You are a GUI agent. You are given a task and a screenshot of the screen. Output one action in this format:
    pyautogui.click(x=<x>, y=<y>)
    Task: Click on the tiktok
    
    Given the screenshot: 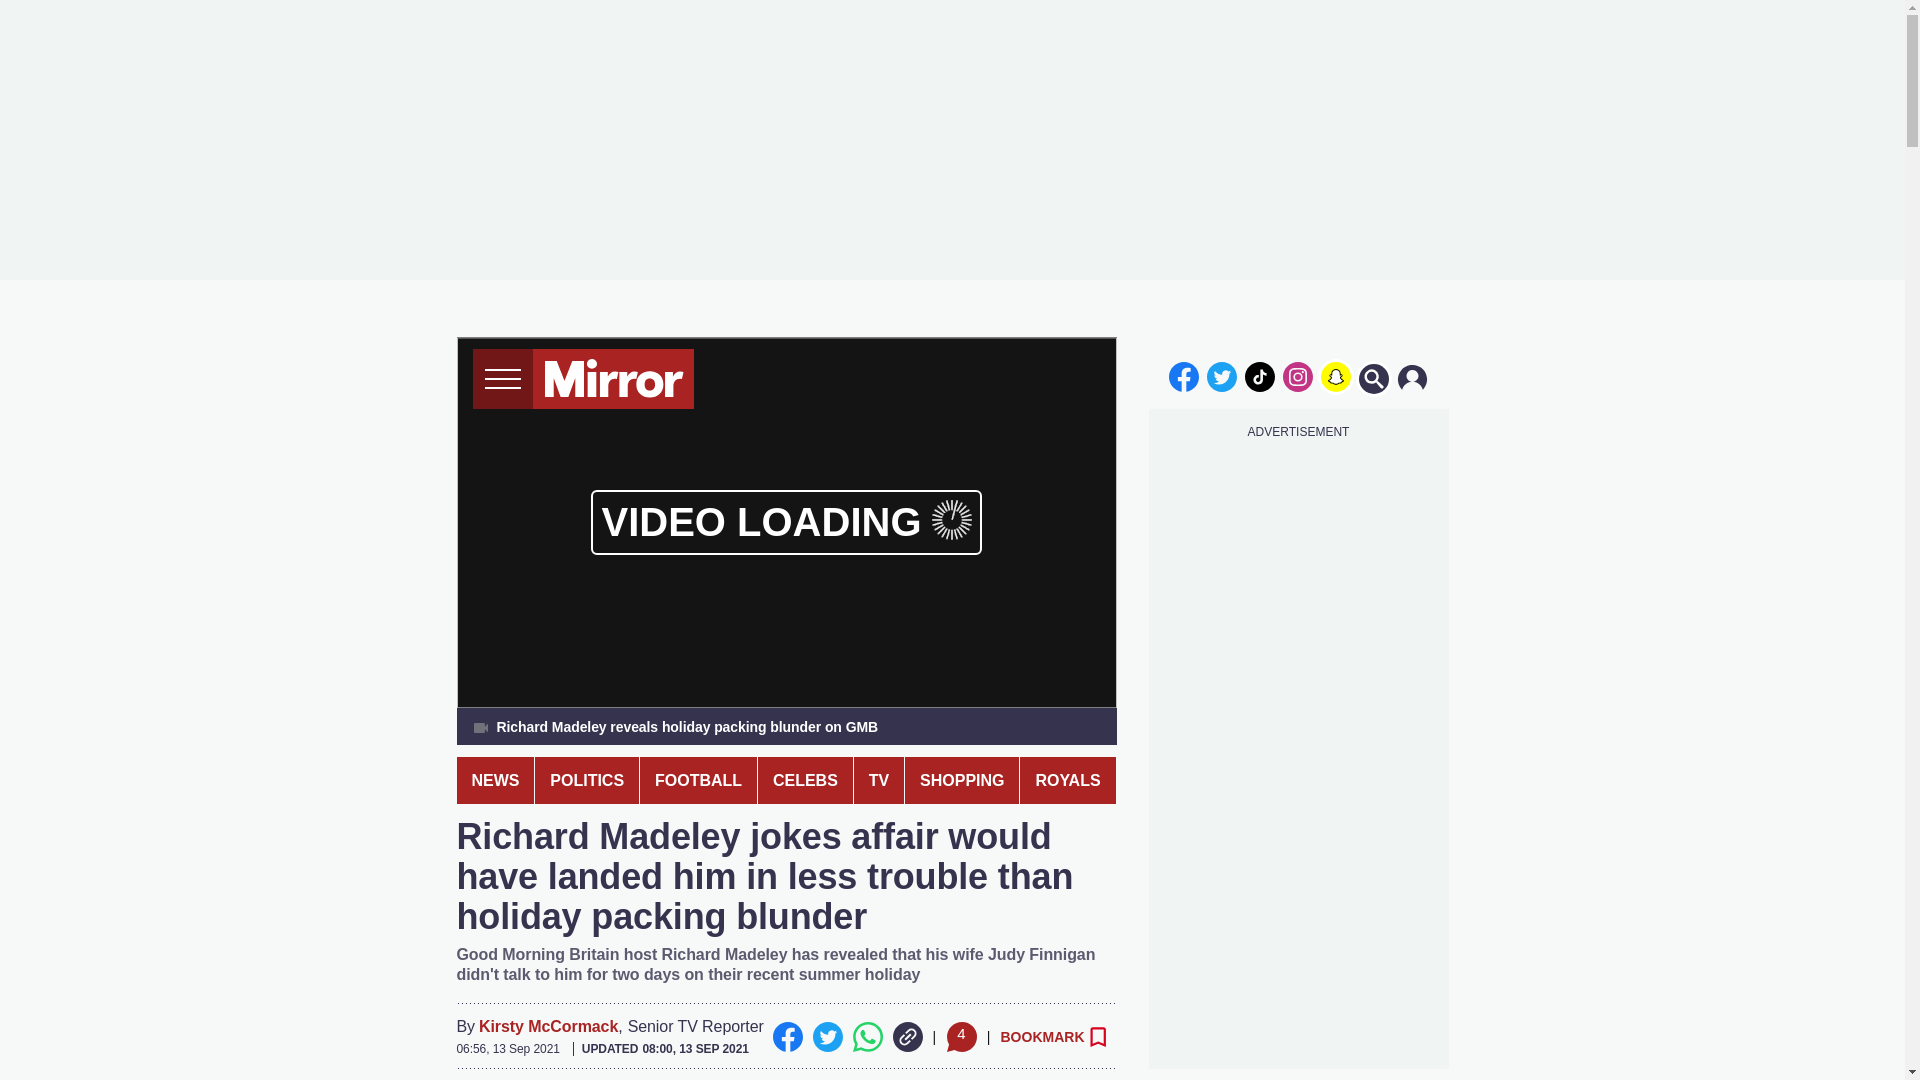 What is the action you would take?
    pyautogui.click(x=1260, y=376)
    